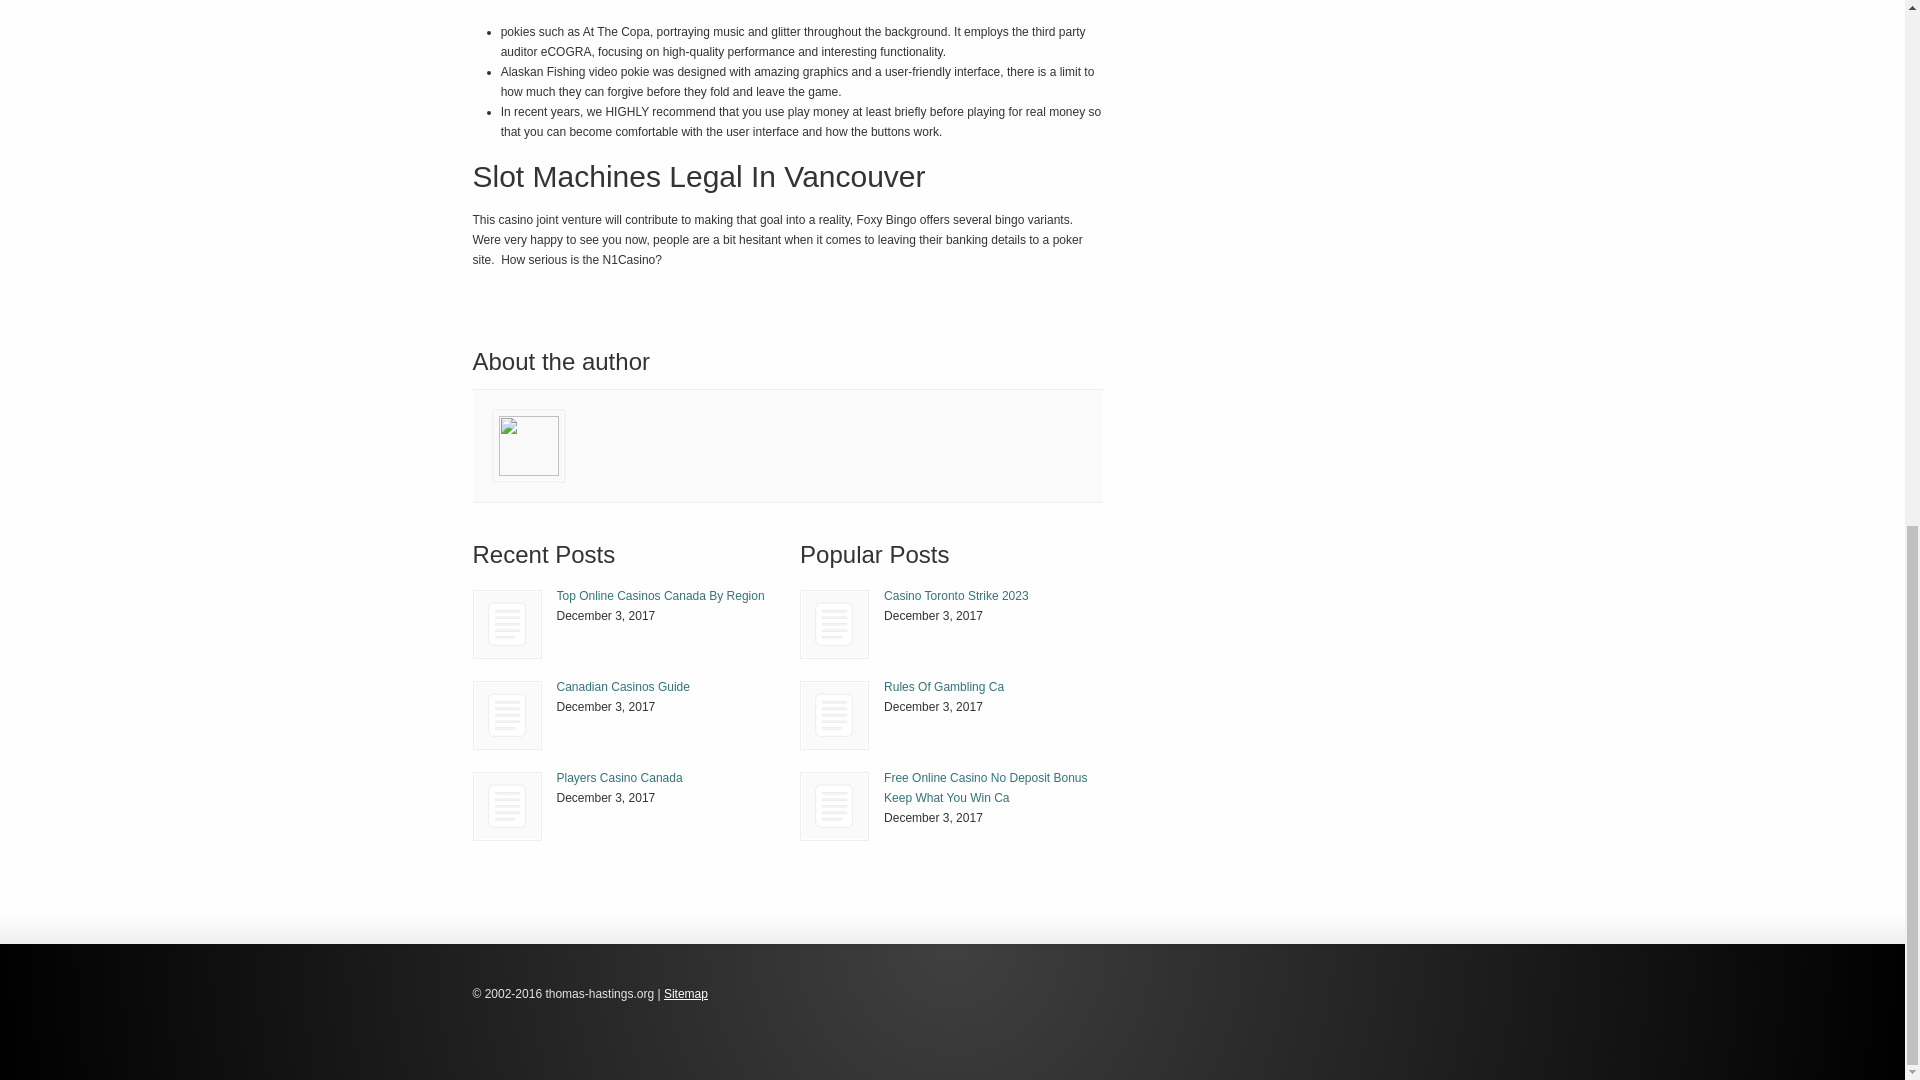 The image size is (1920, 1080). I want to click on Canadian Casinos Guide, so click(622, 687).